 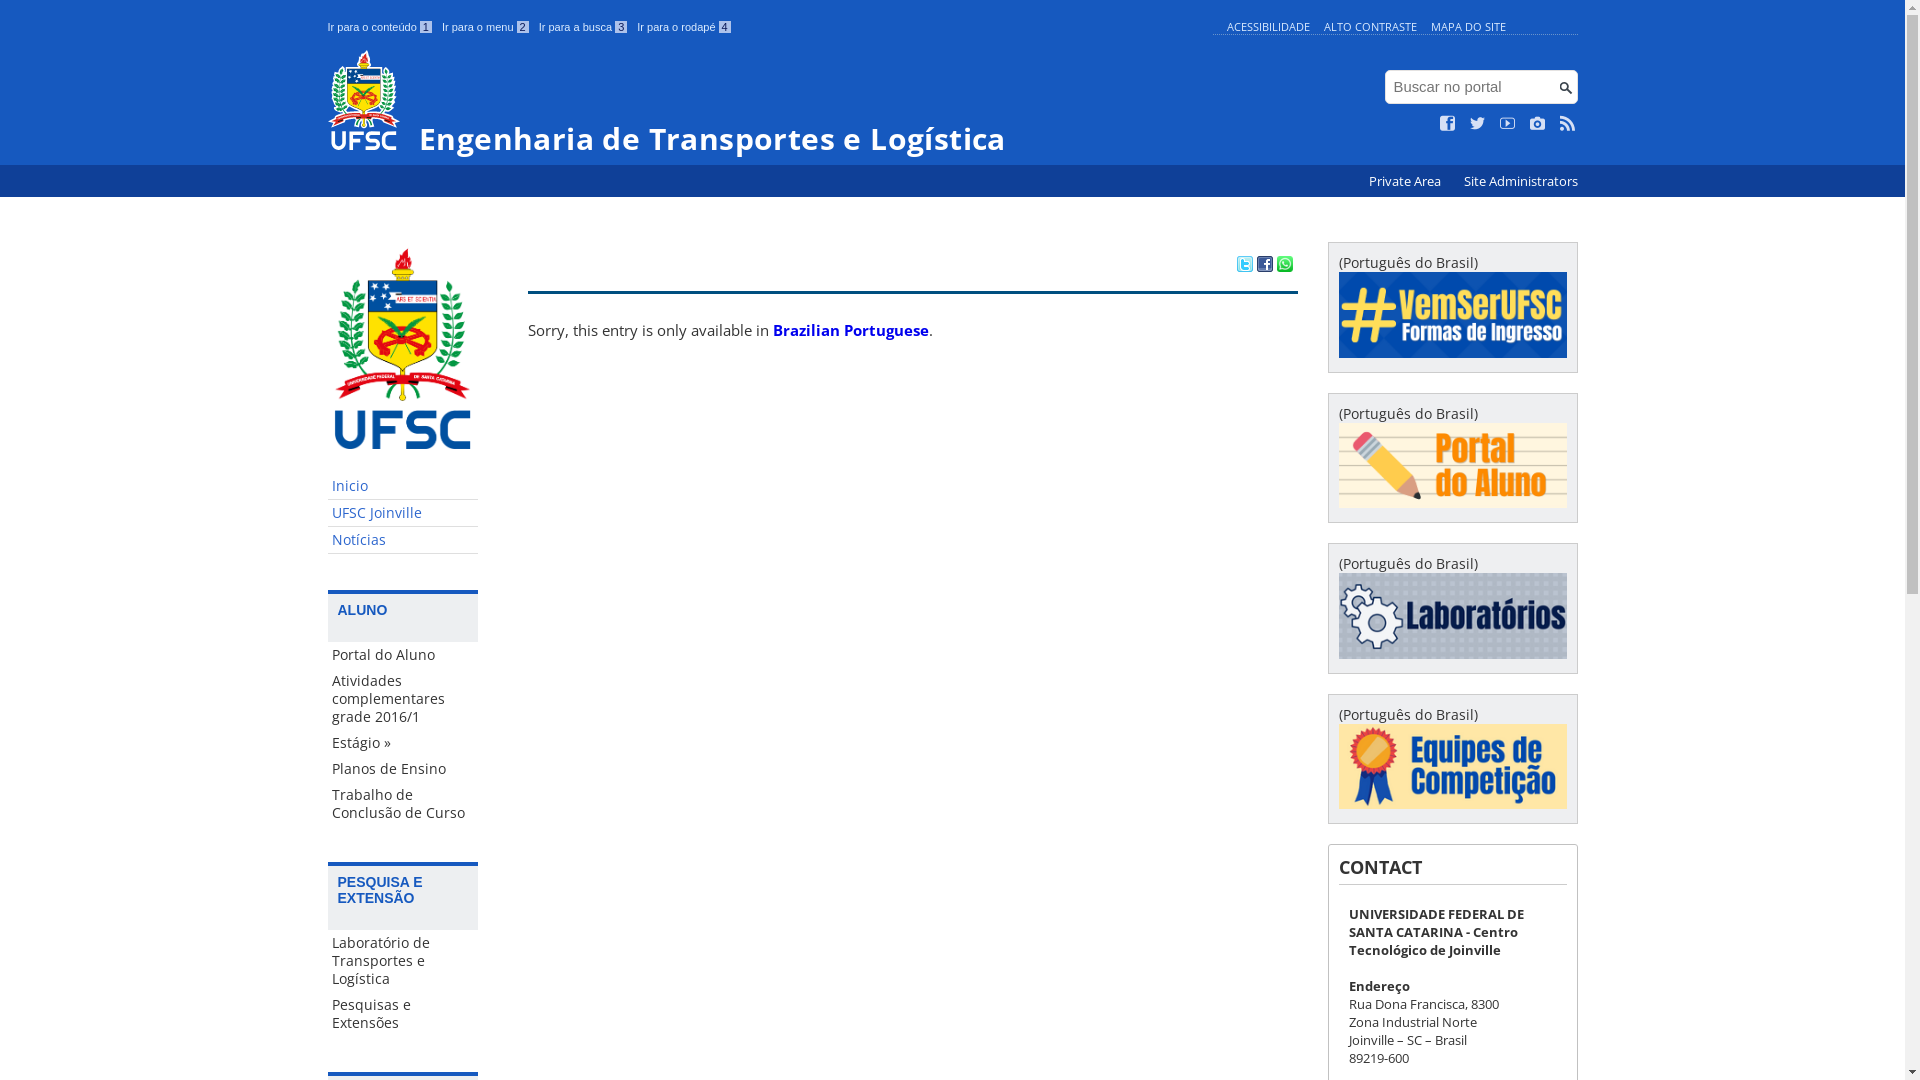 I want to click on Planos de Ensino, so click(x=403, y=769).